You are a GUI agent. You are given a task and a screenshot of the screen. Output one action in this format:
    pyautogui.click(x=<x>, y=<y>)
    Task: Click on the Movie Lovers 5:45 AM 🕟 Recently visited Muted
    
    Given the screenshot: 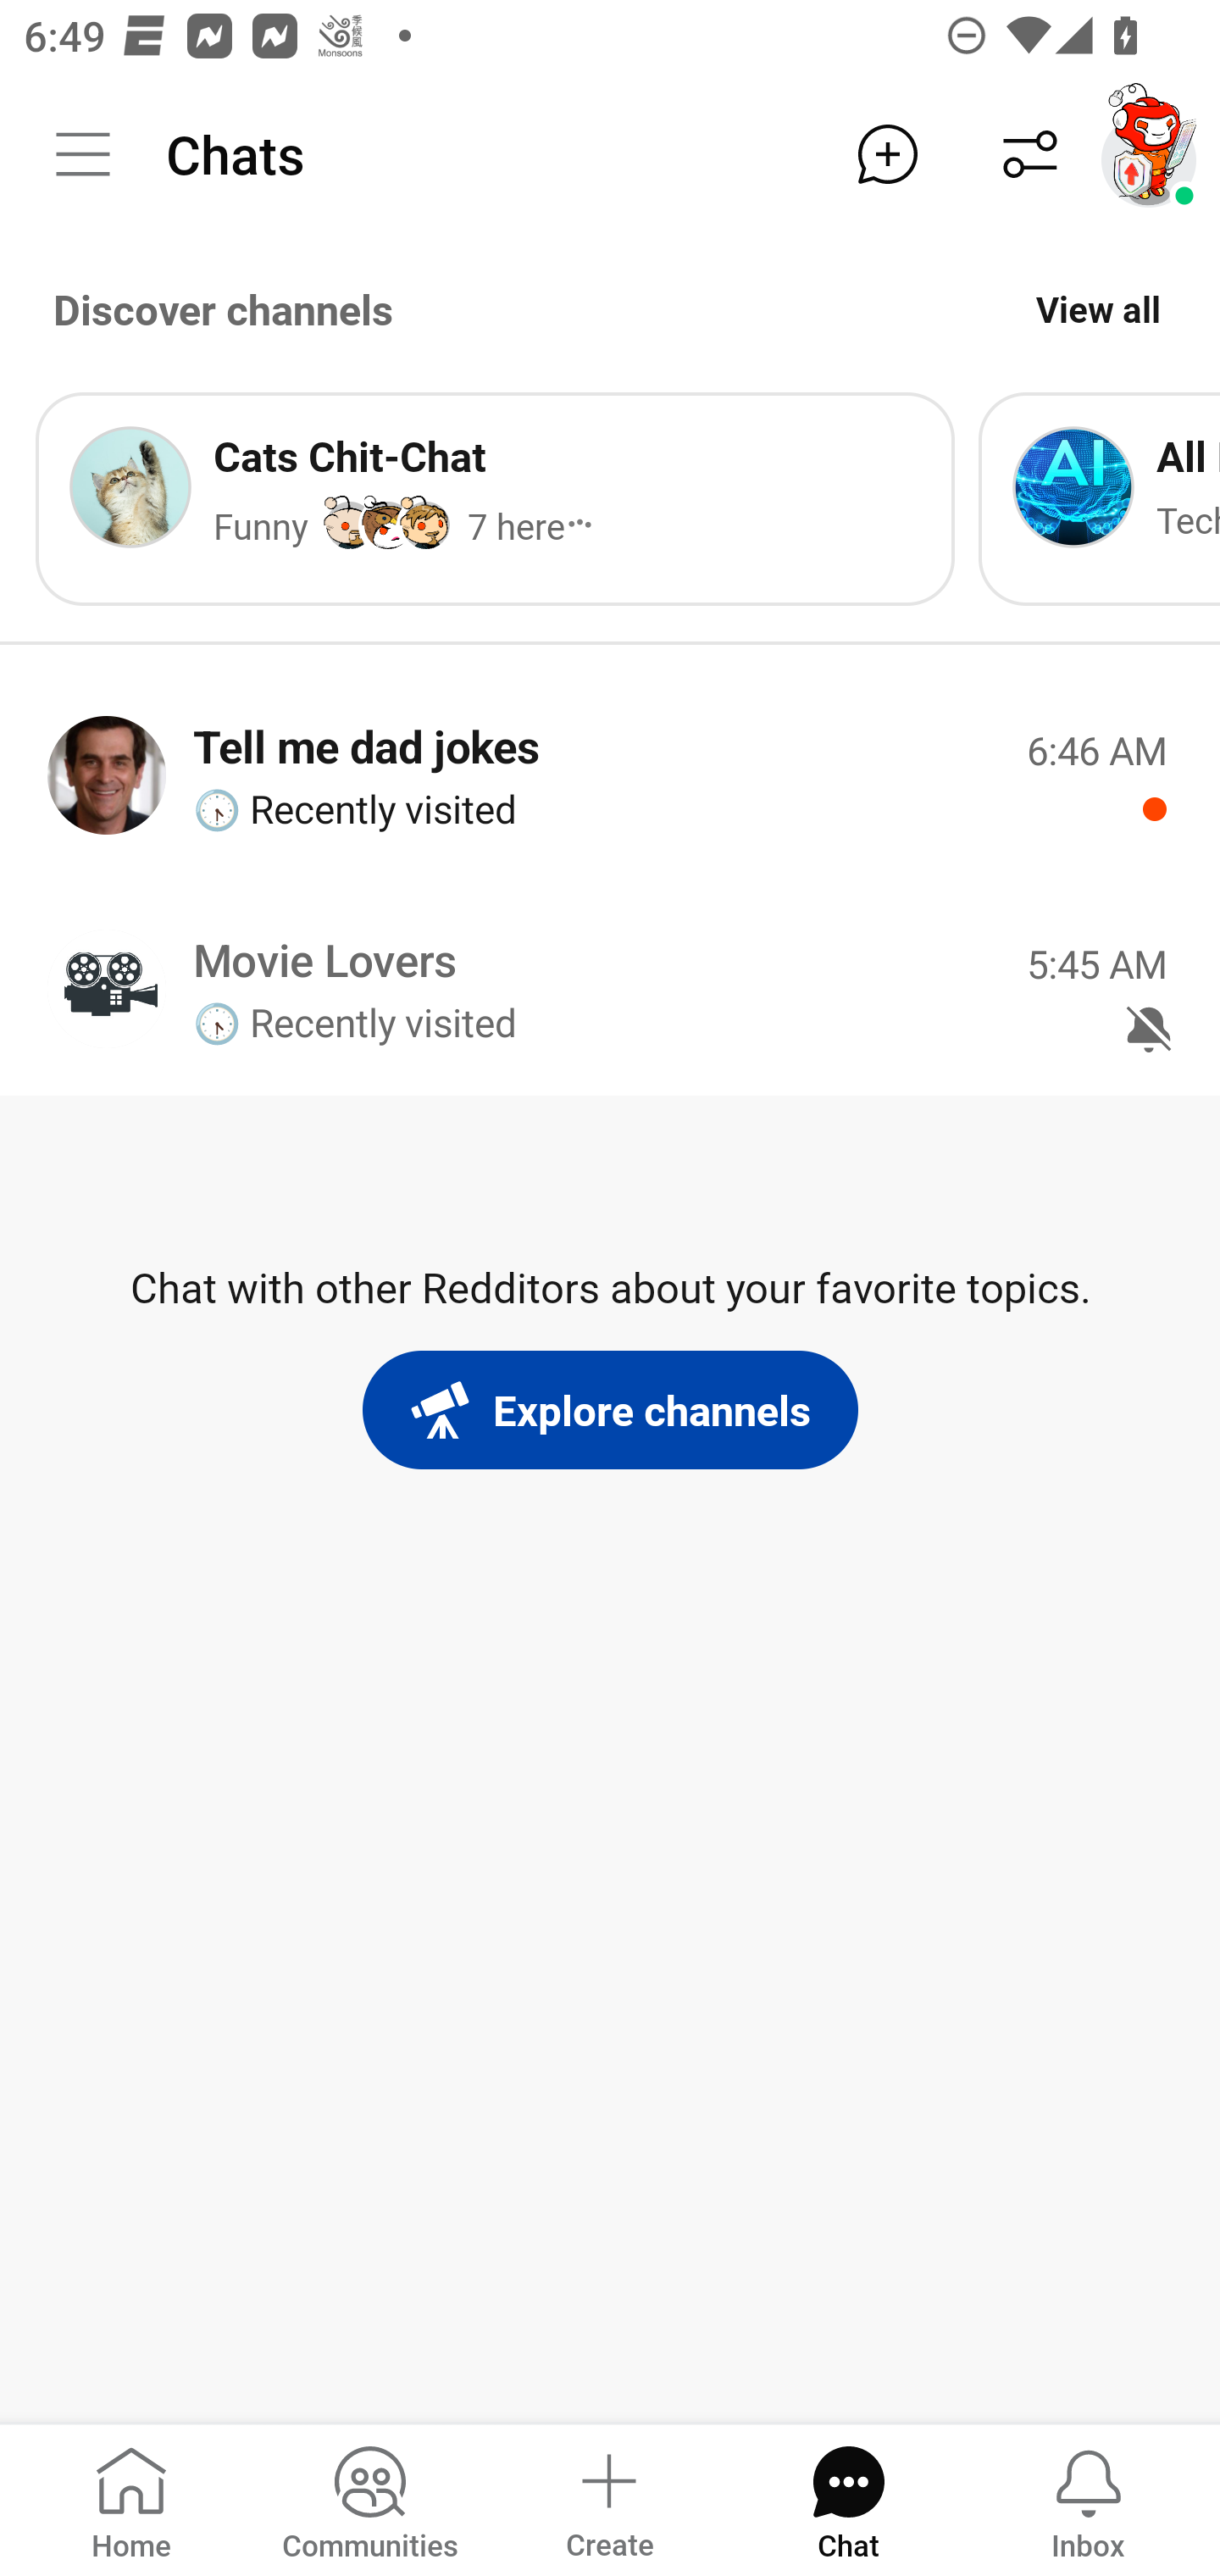 What is the action you would take?
    pyautogui.click(x=610, y=988)
    